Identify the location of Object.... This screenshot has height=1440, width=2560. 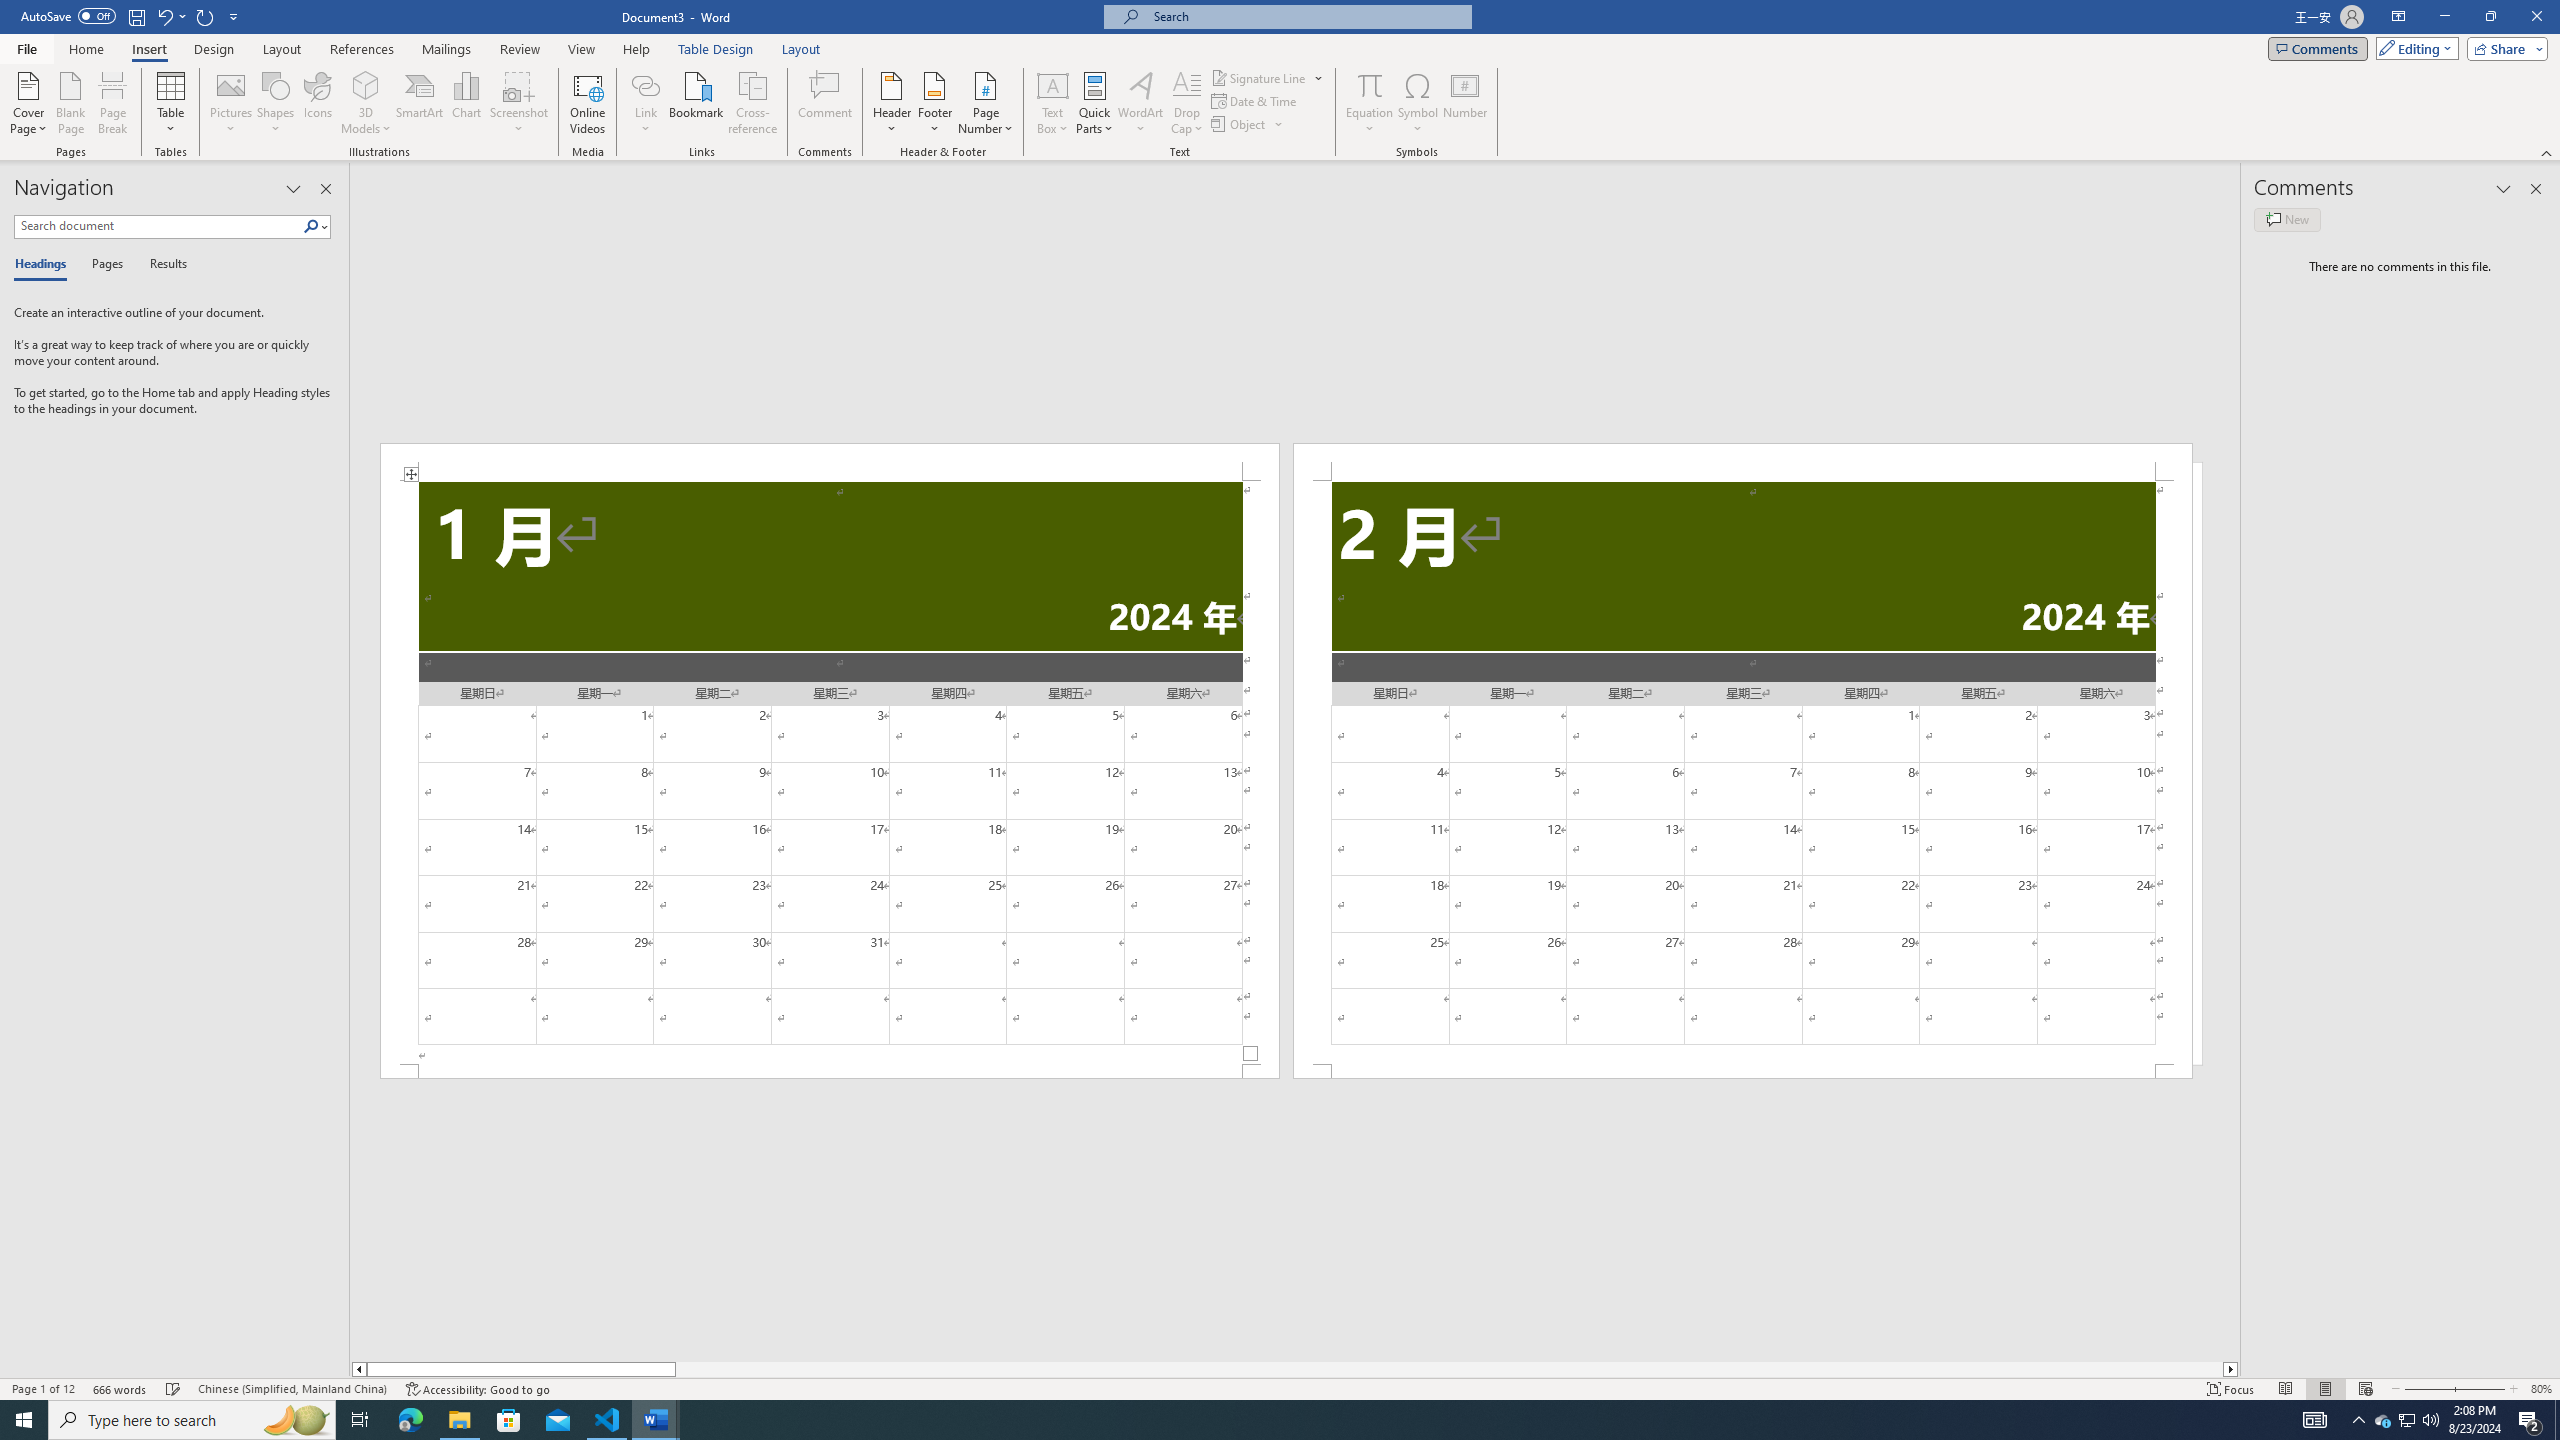
(1240, 124).